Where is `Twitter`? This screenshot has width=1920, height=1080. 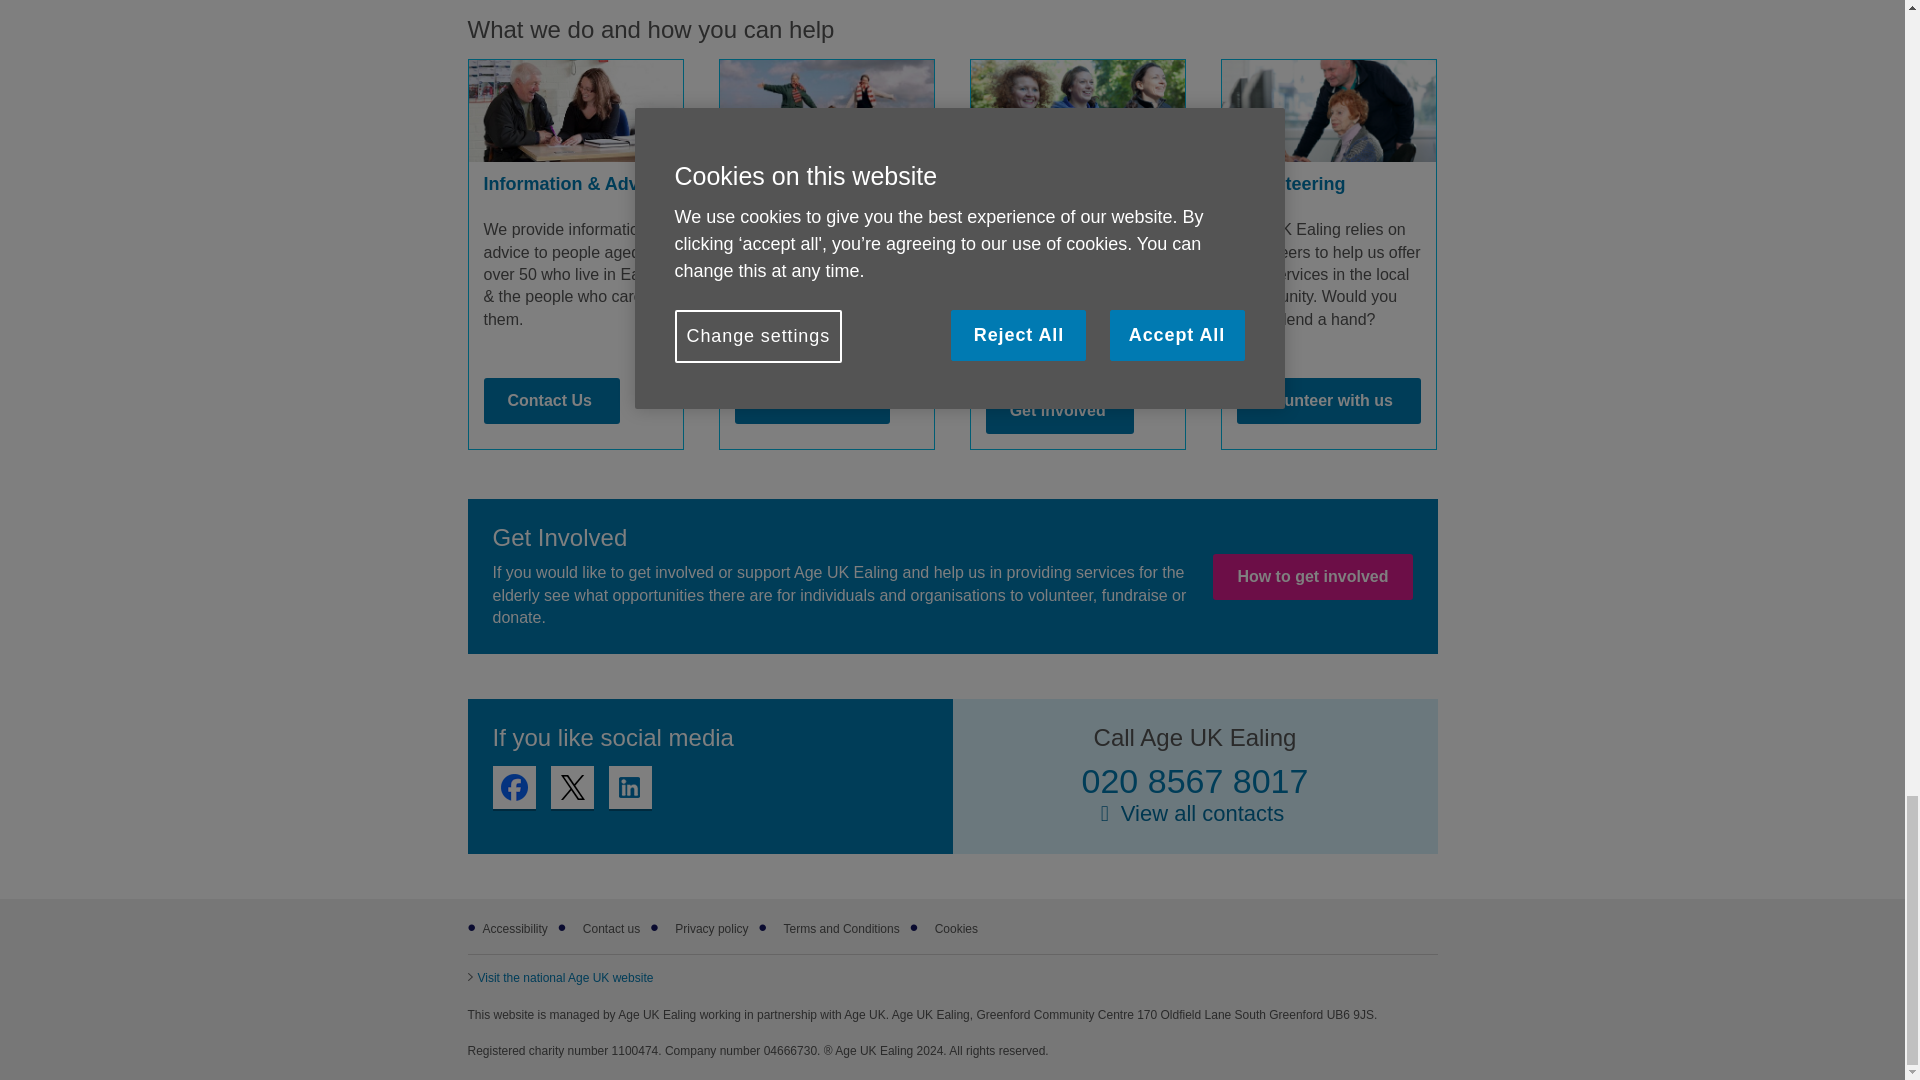 Twitter is located at coordinates (571, 786).